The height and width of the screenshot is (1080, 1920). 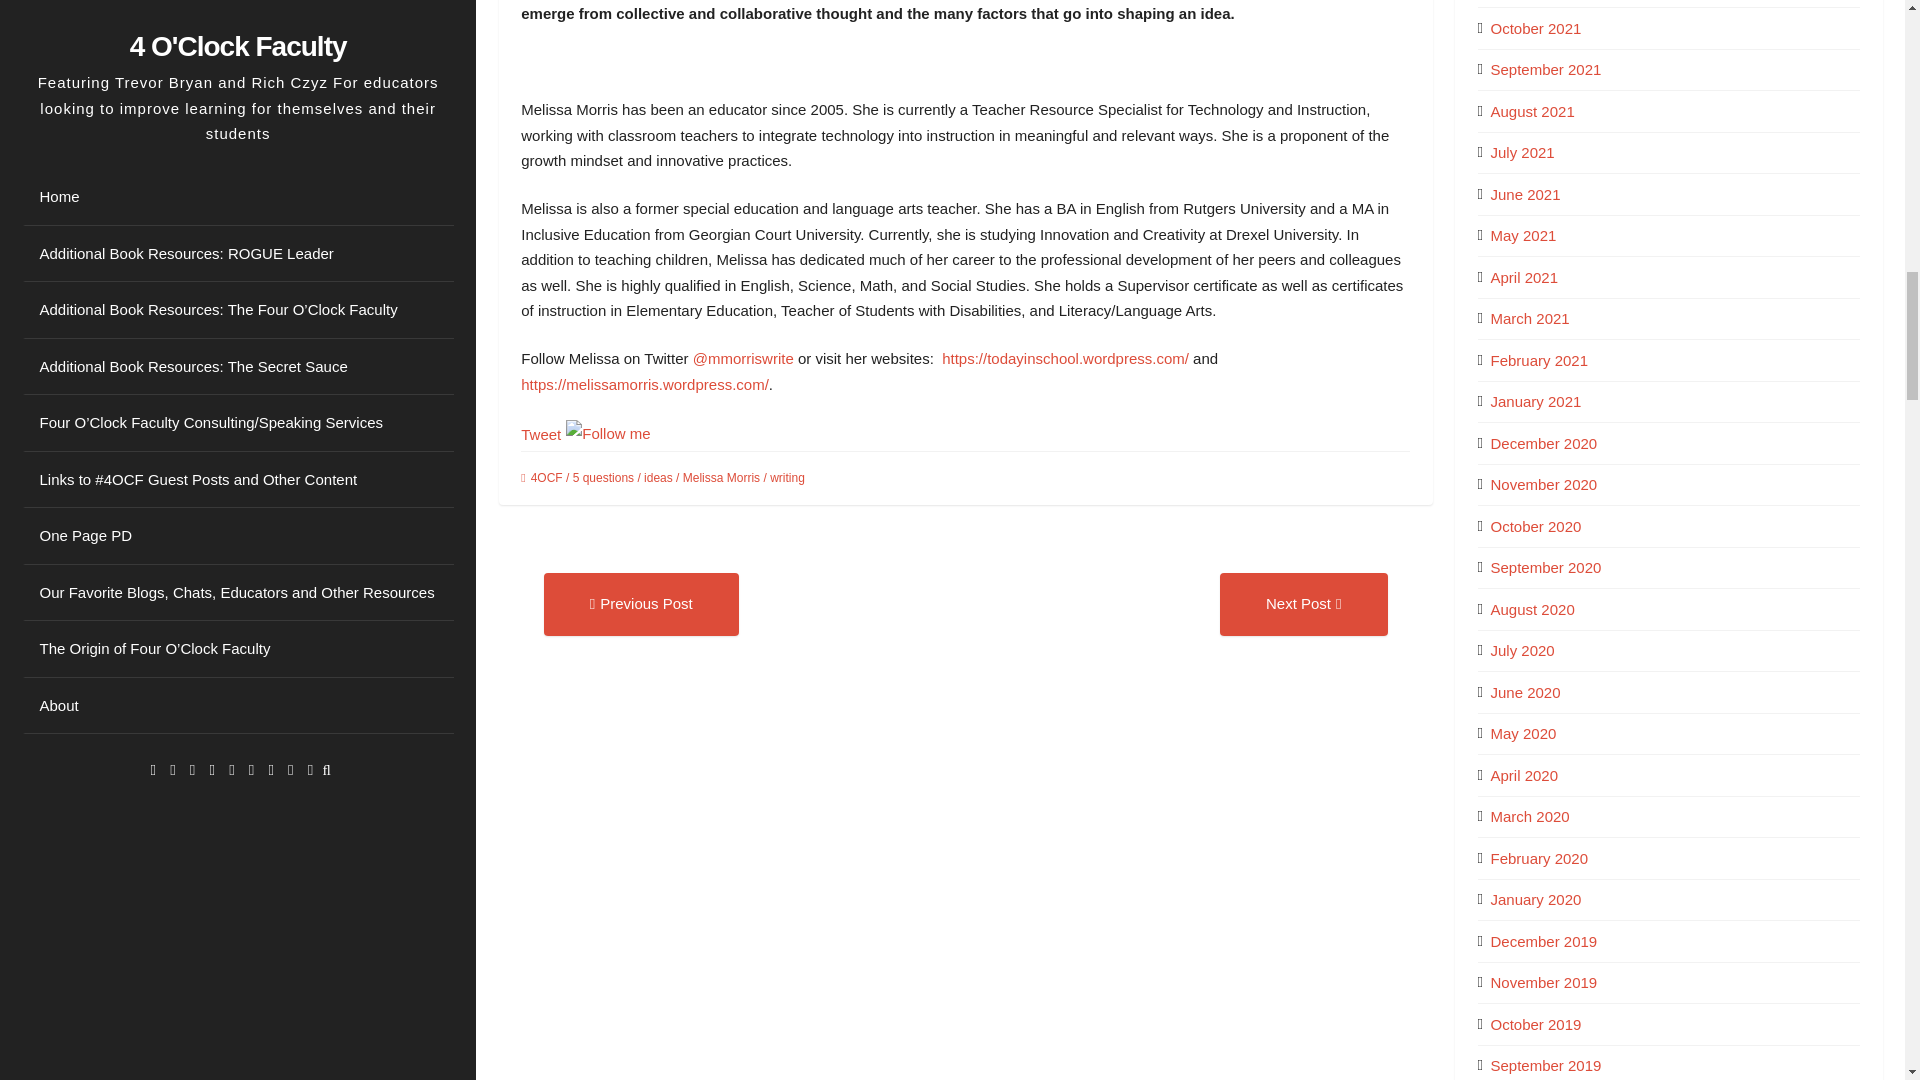 What do you see at coordinates (658, 477) in the screenshot?
I see `ideas` at bounding box center [658, 477].